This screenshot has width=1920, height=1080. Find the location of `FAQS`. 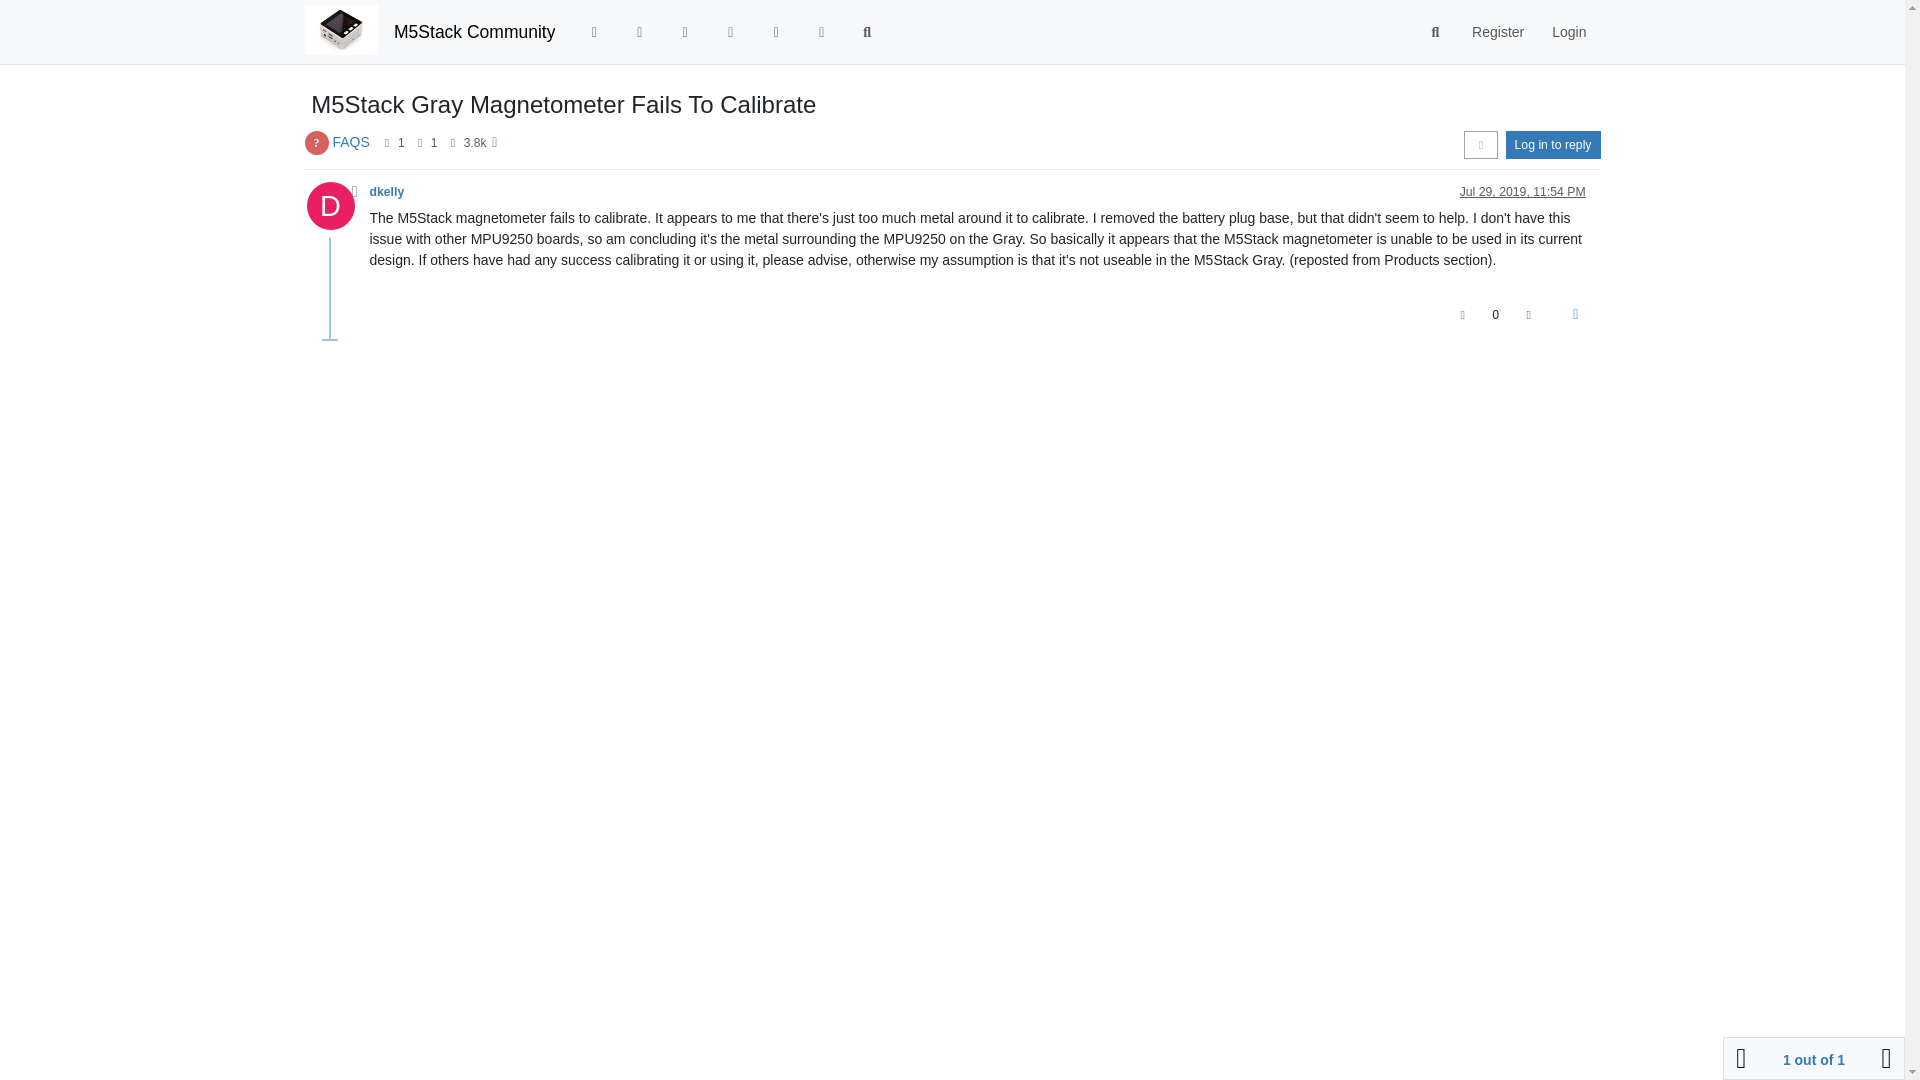

FAQS is located at coordinates (350, 142).